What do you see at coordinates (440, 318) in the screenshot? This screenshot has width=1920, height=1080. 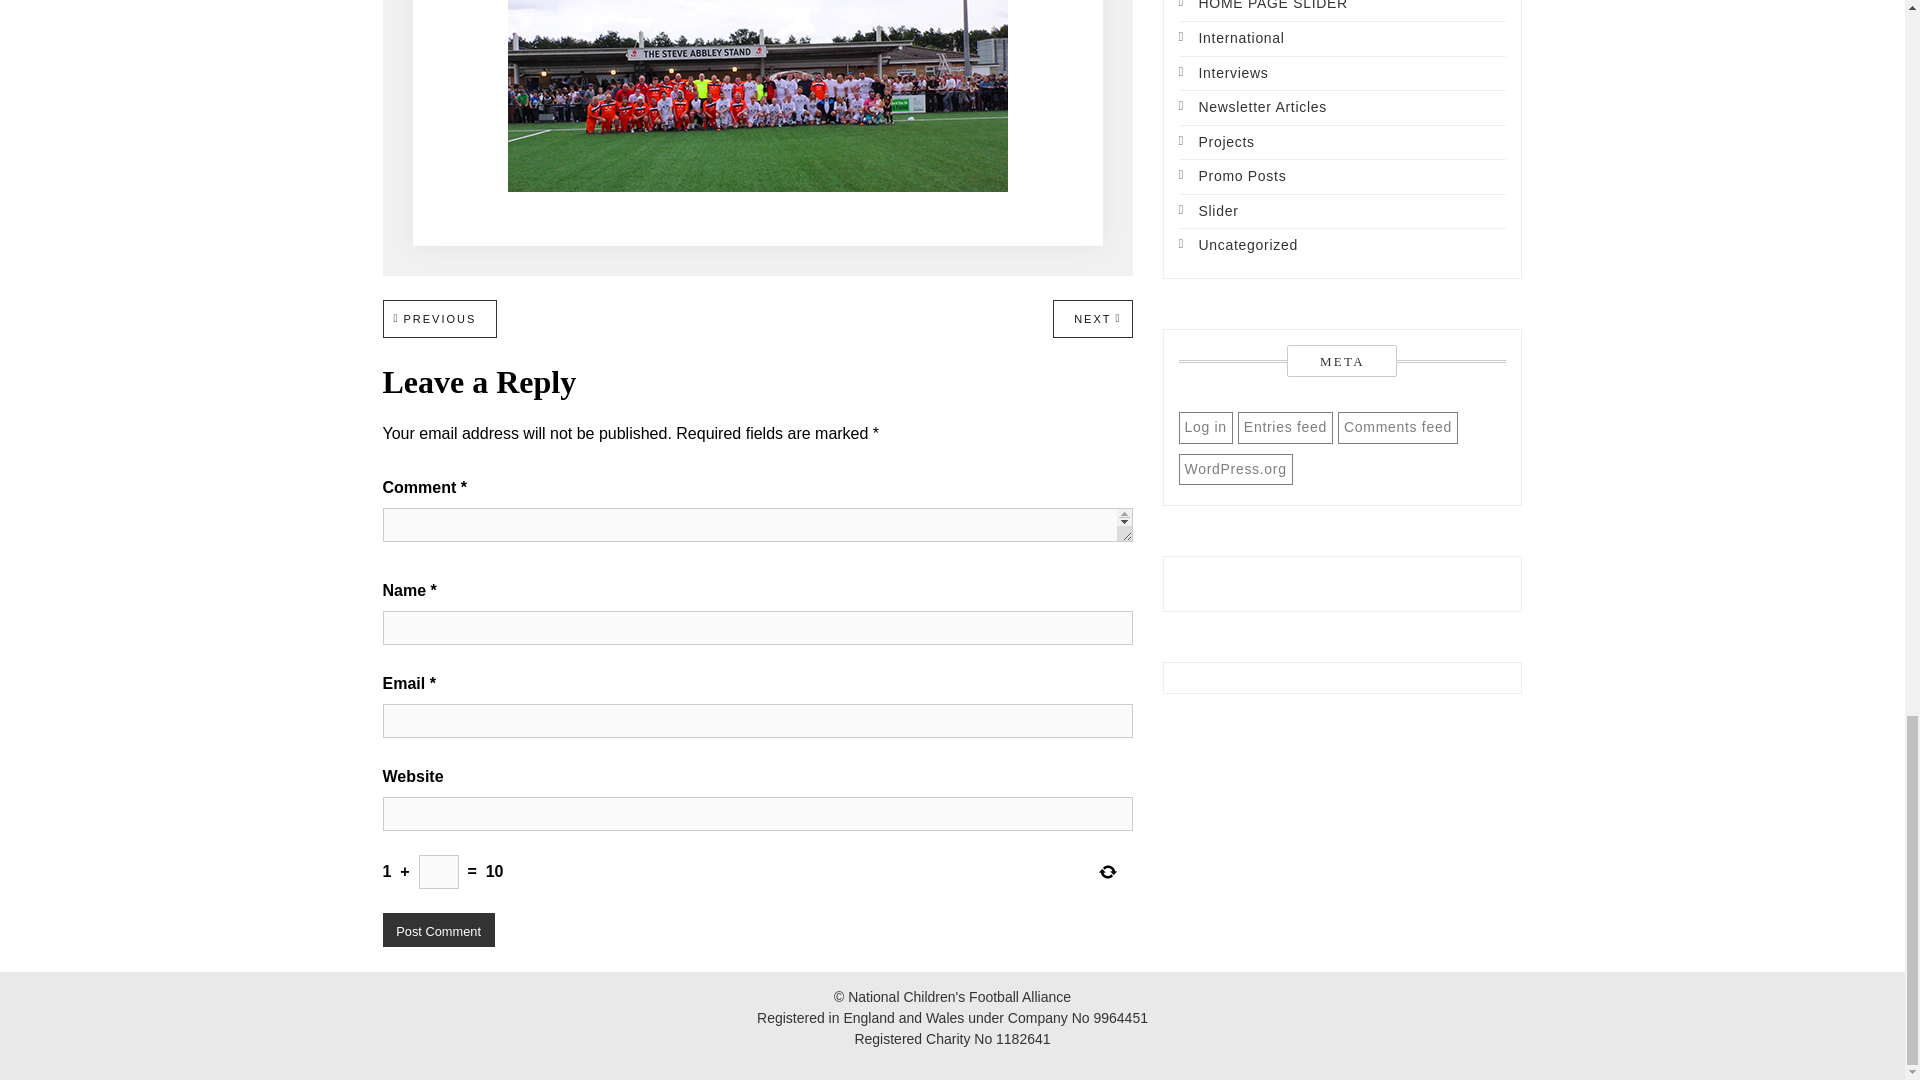 I see `Post Comment` at bounding box center [440, 318].